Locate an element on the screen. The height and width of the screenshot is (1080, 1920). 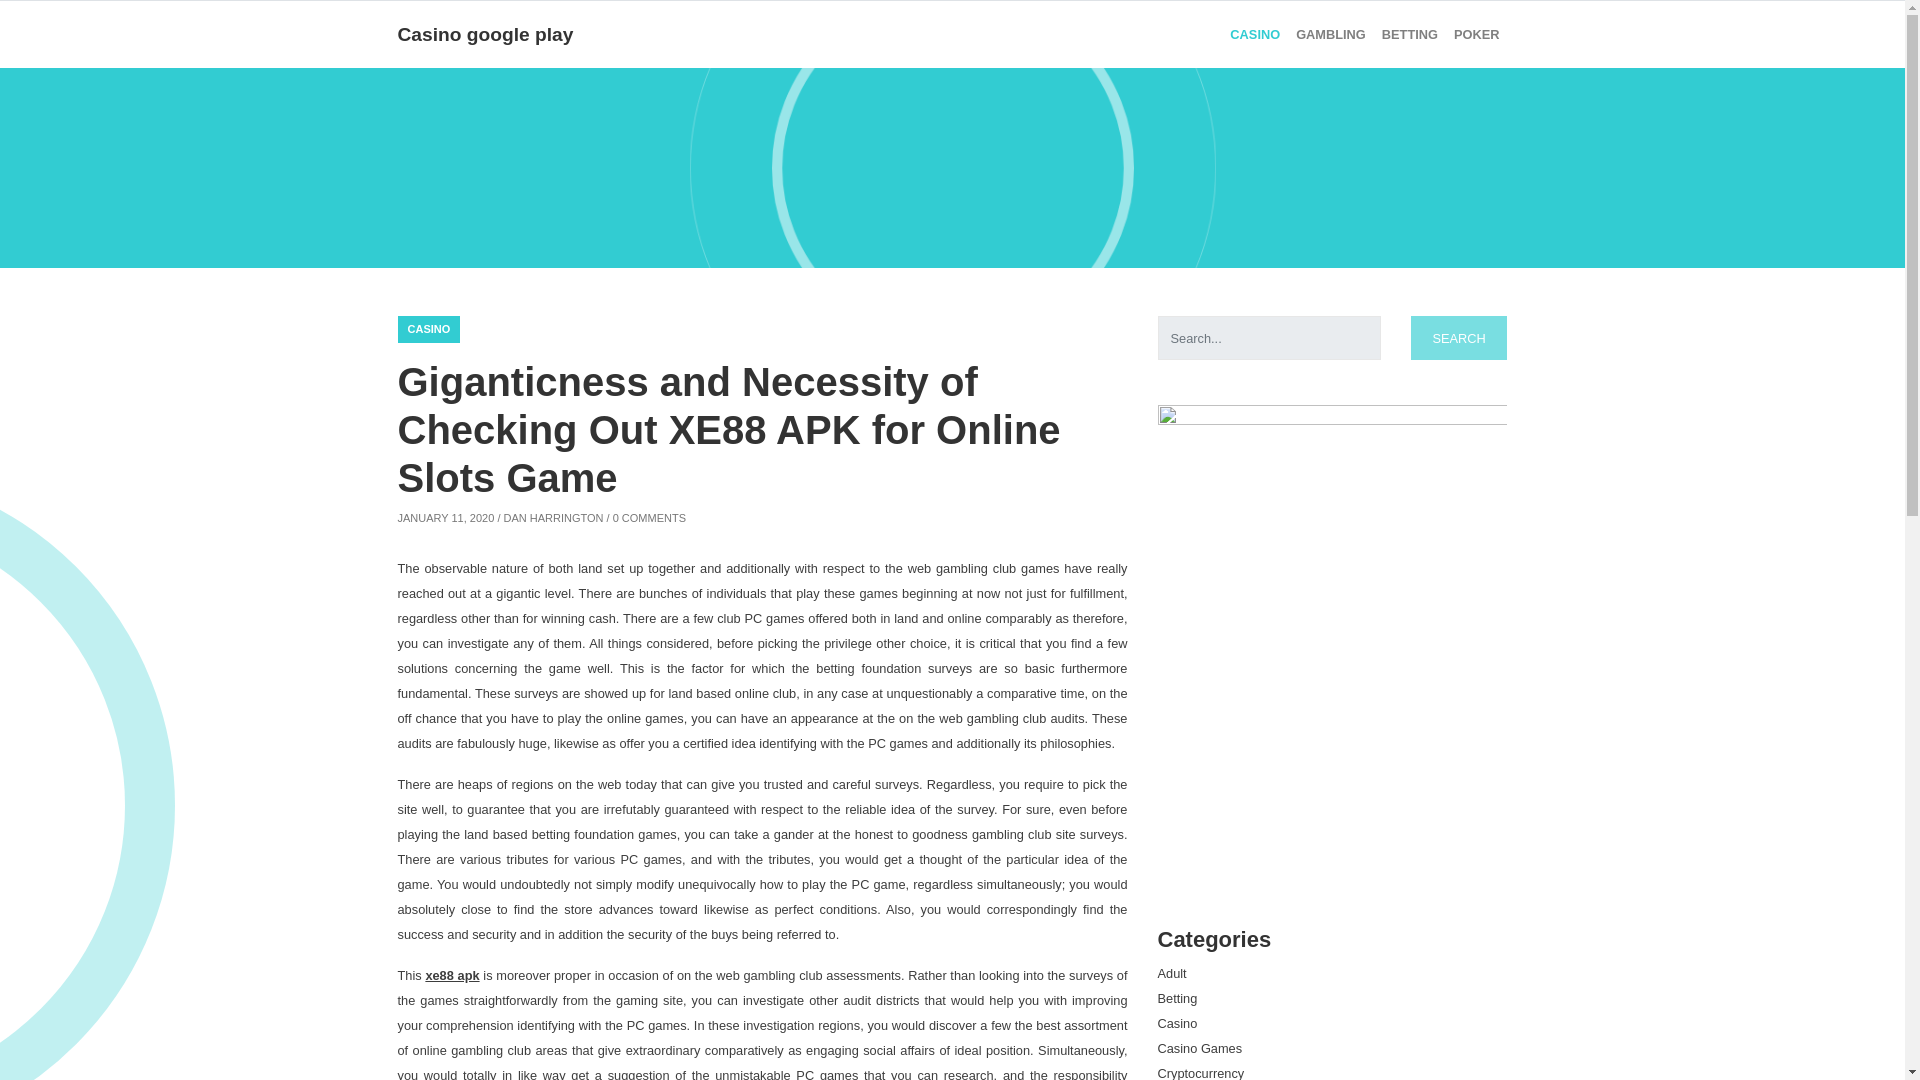
Casino is located at coordinates (1254, 34).